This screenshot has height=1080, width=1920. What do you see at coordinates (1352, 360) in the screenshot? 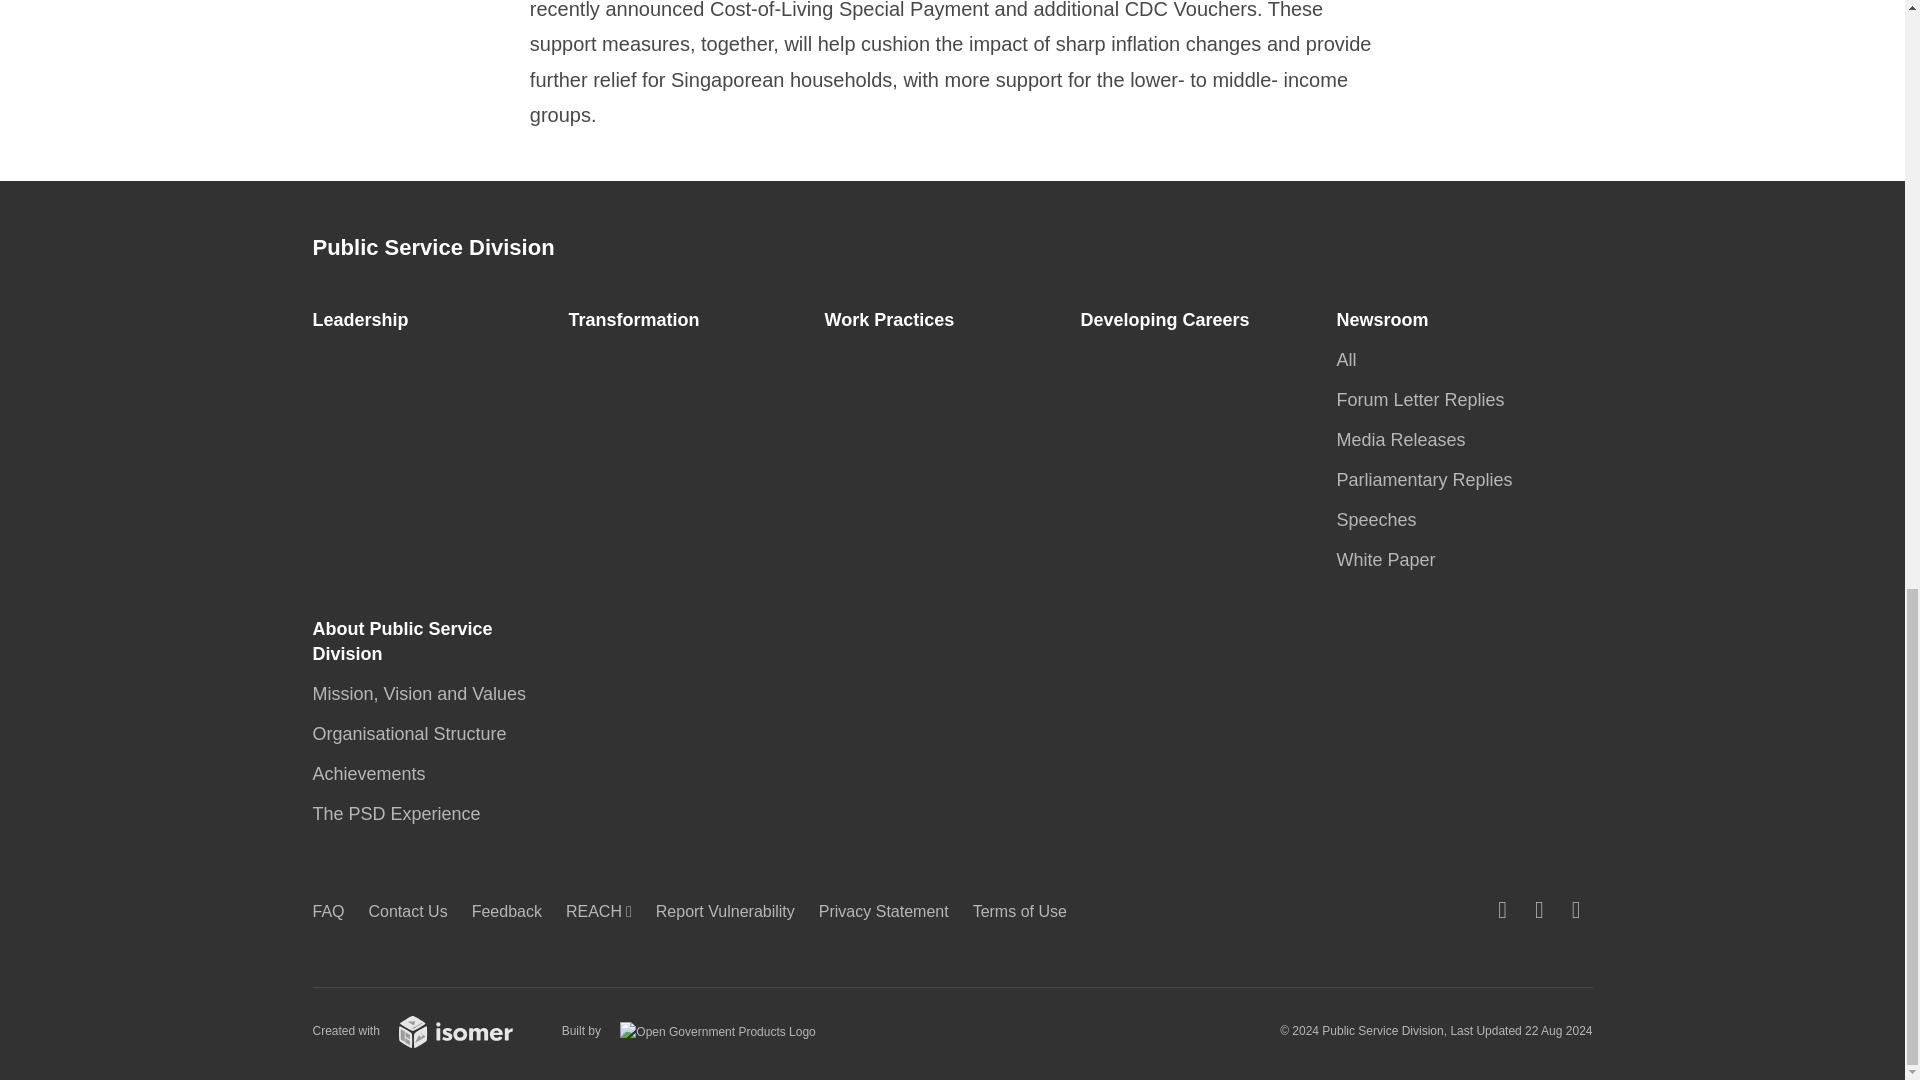
I see `All` at bounding box center [1352, 360].